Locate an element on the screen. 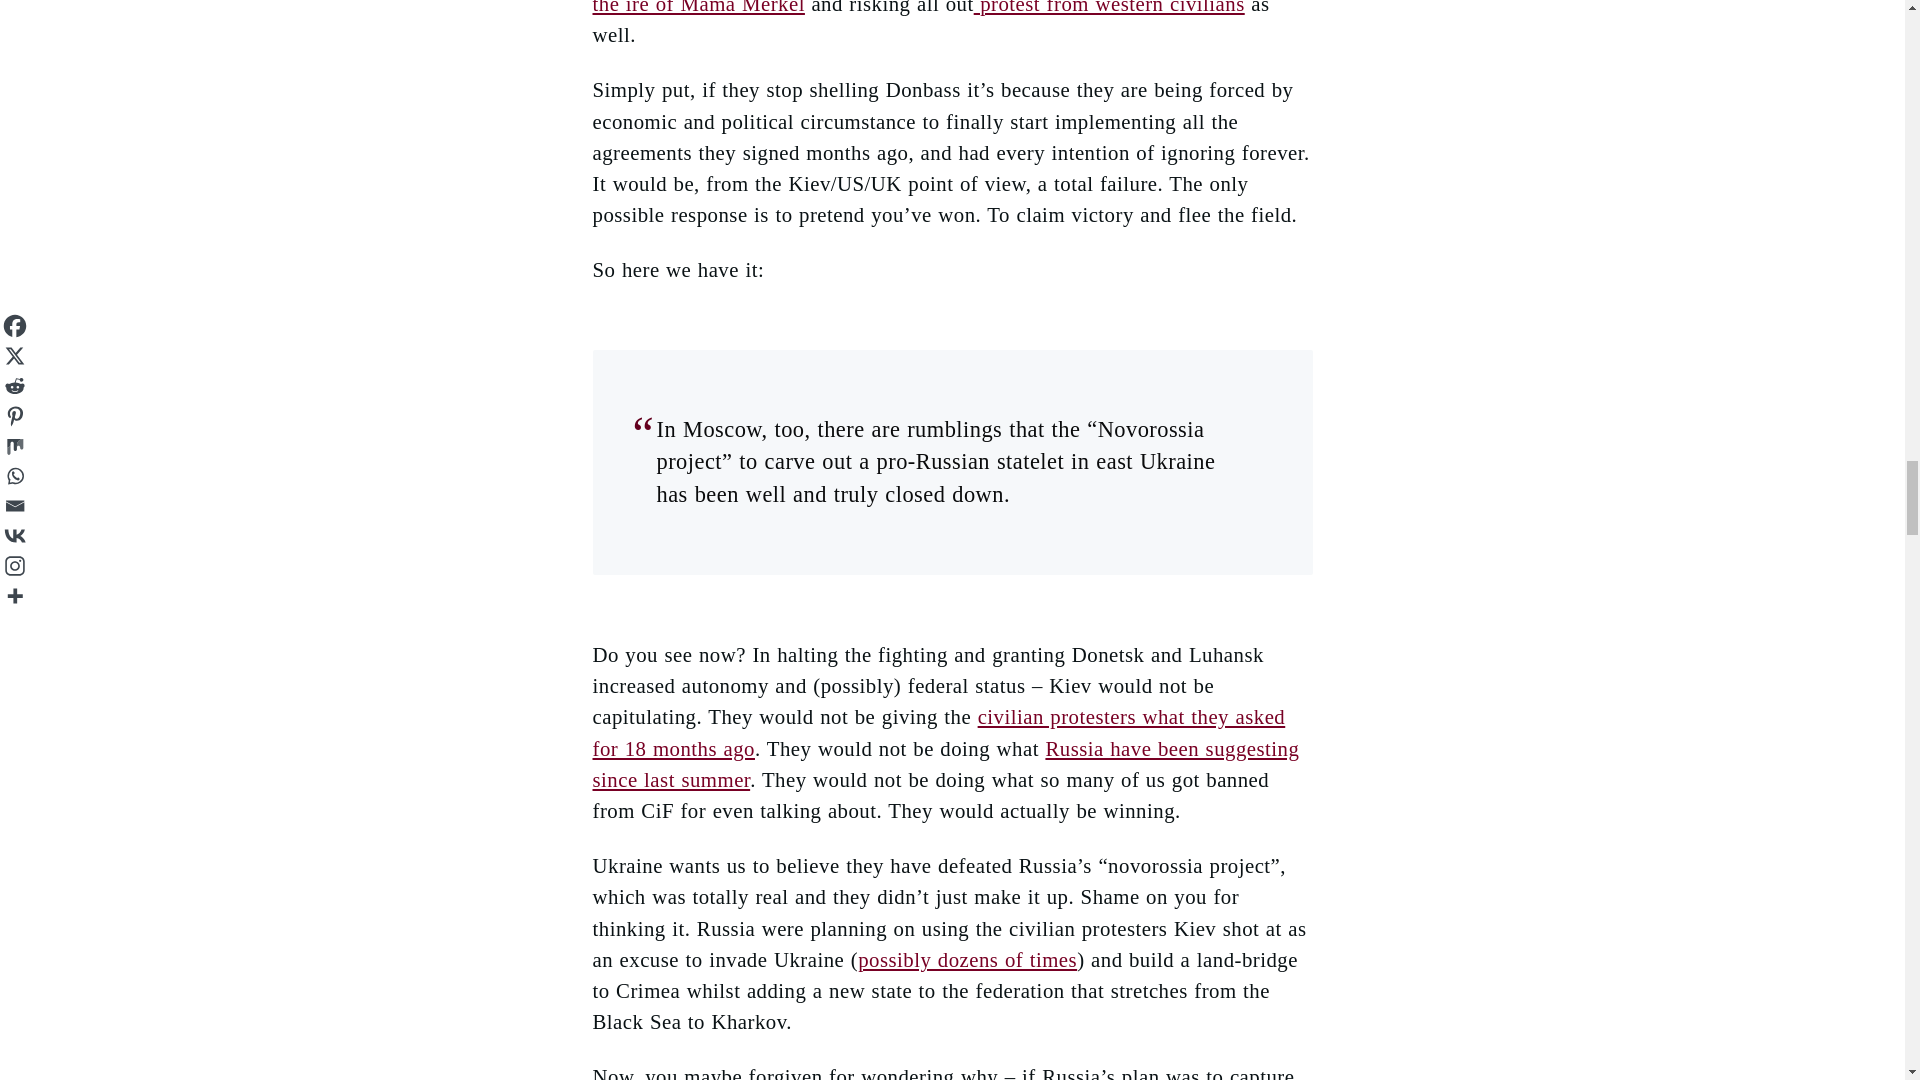 This screenshot has width=1920, height=1080. civilian protesters what they asked for 18 months ago is located at coordinates (938, 732).